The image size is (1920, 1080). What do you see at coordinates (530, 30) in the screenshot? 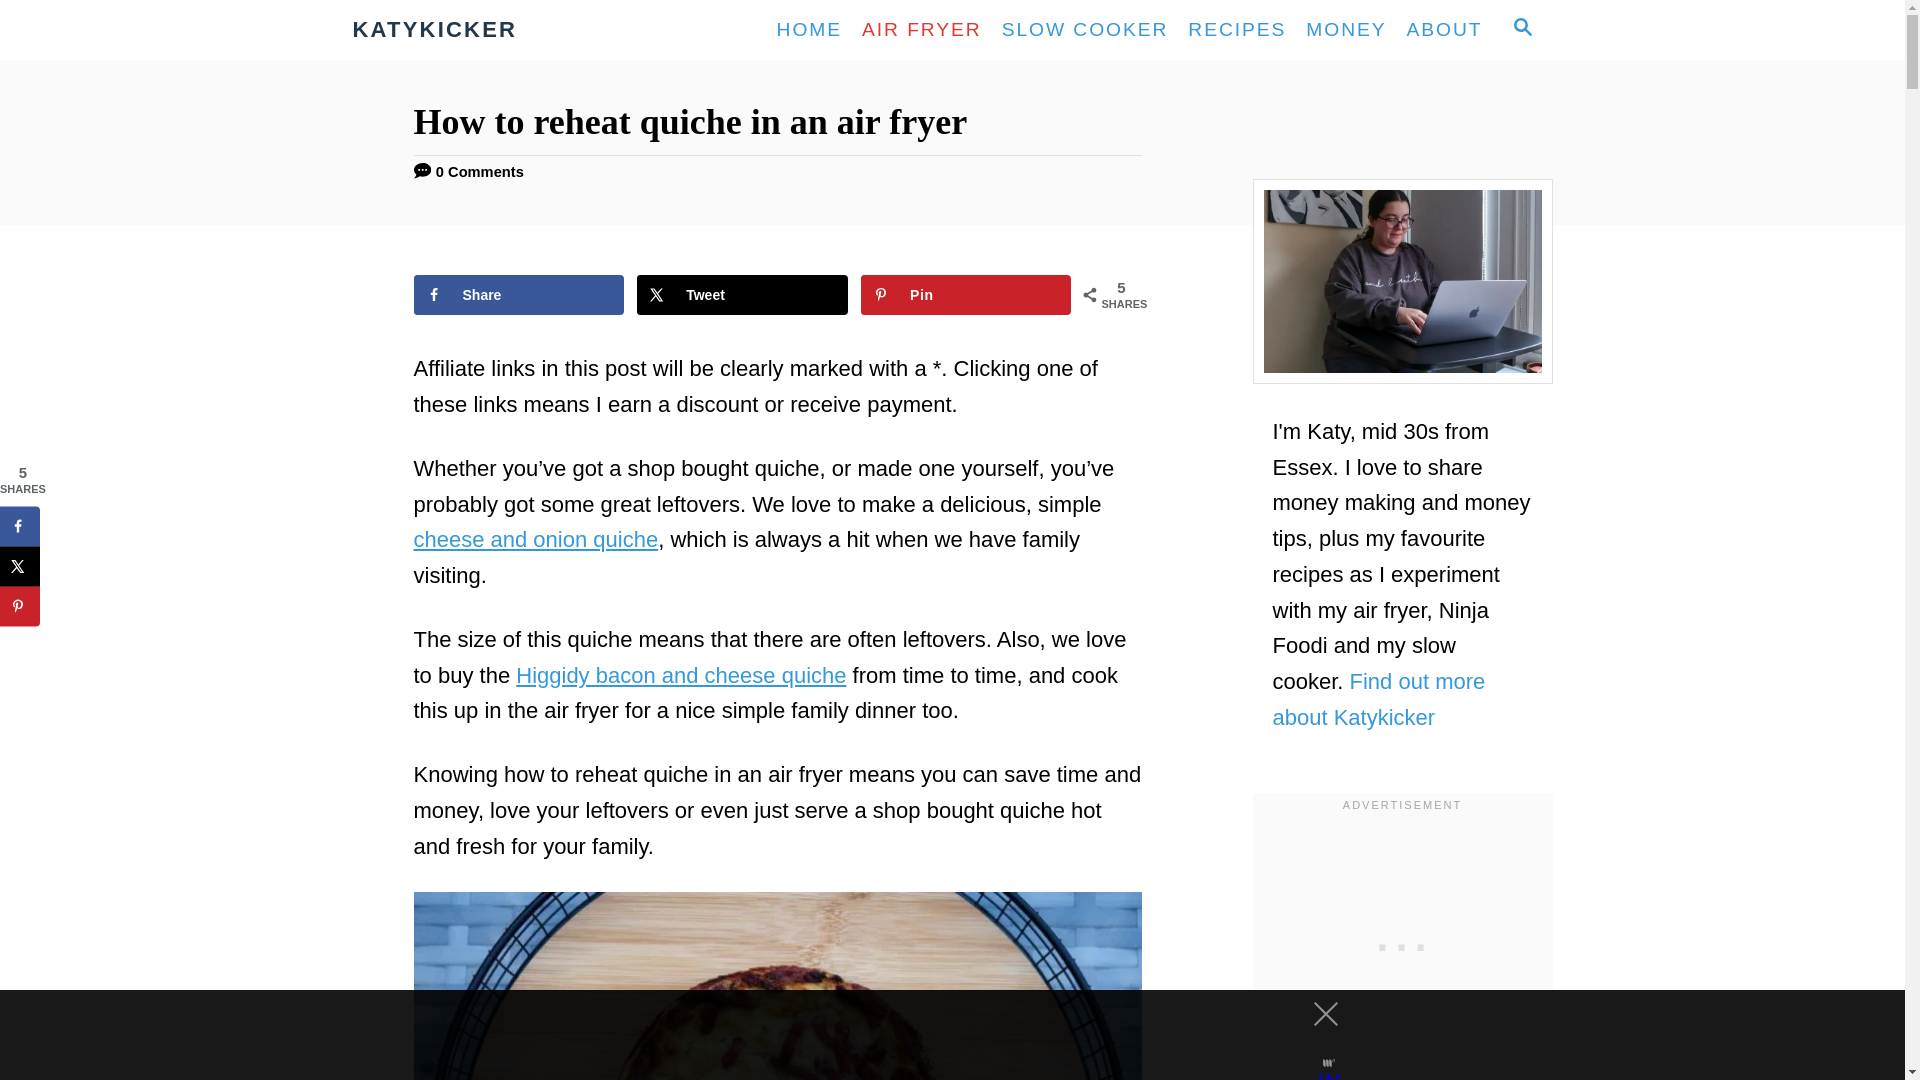
I see `KATYKICKER` at bounding box center [530, 30].